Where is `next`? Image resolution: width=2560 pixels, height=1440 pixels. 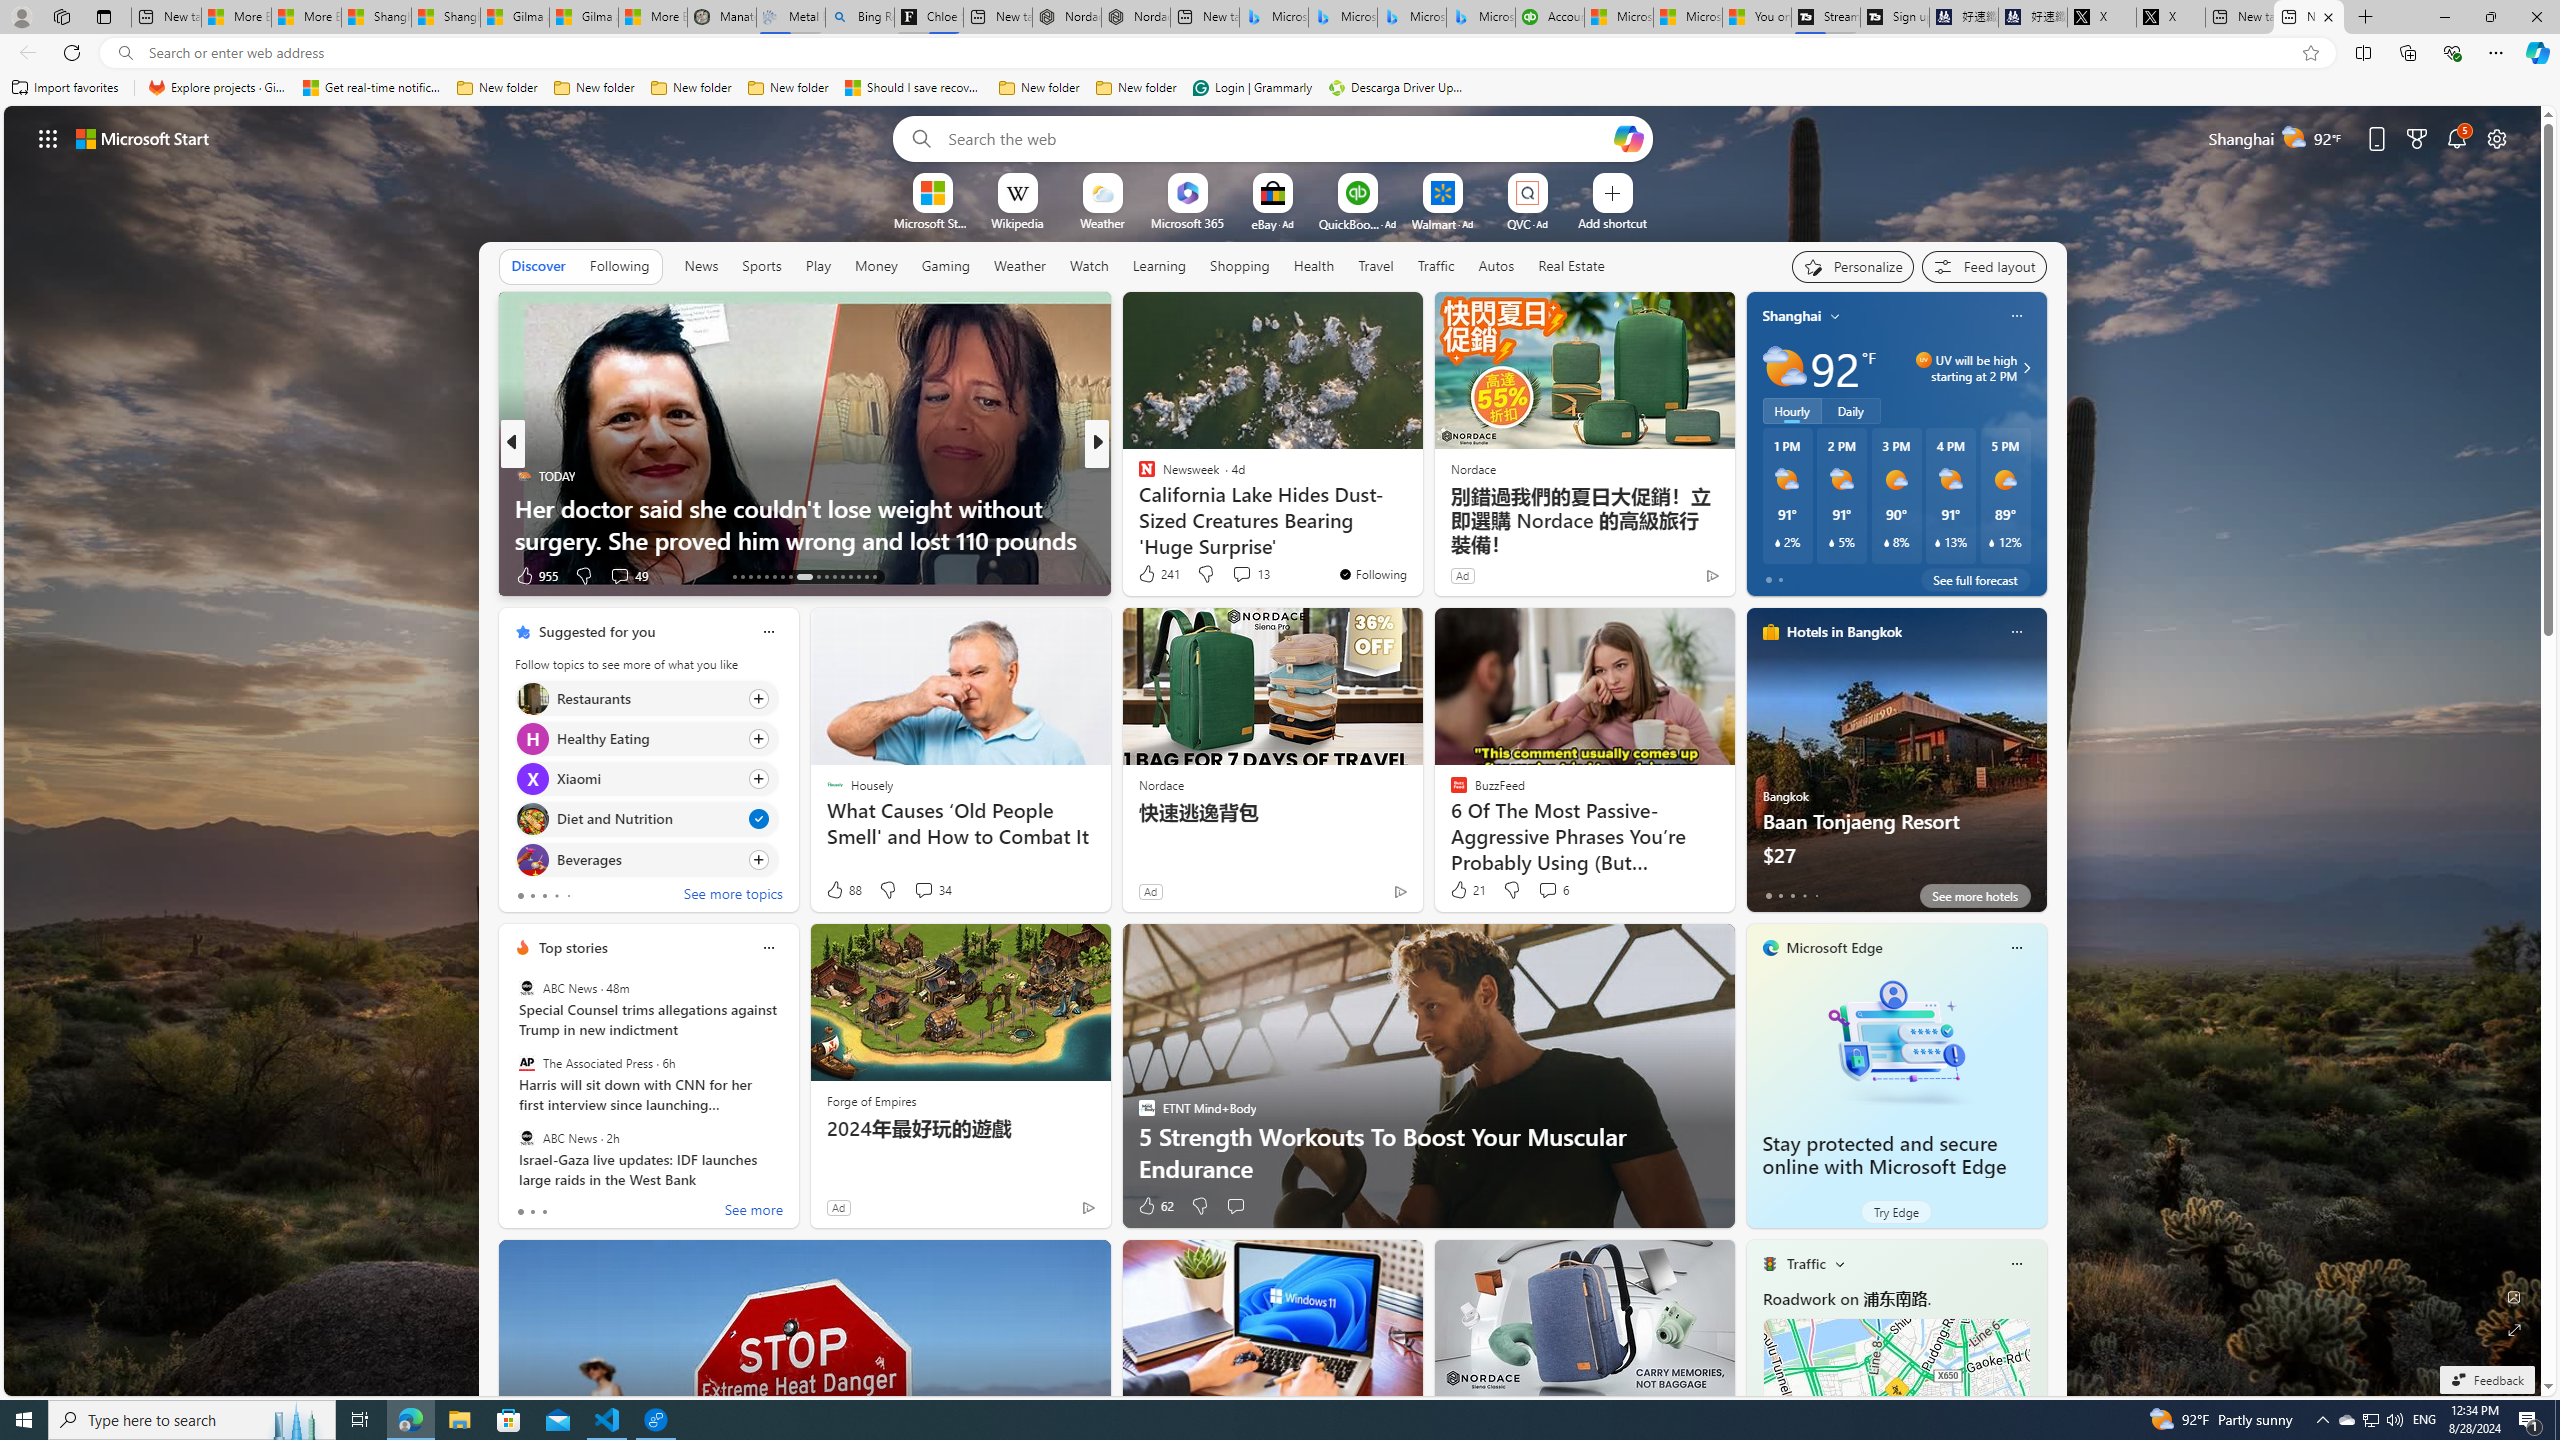
next is located at coordinates (788, 760).